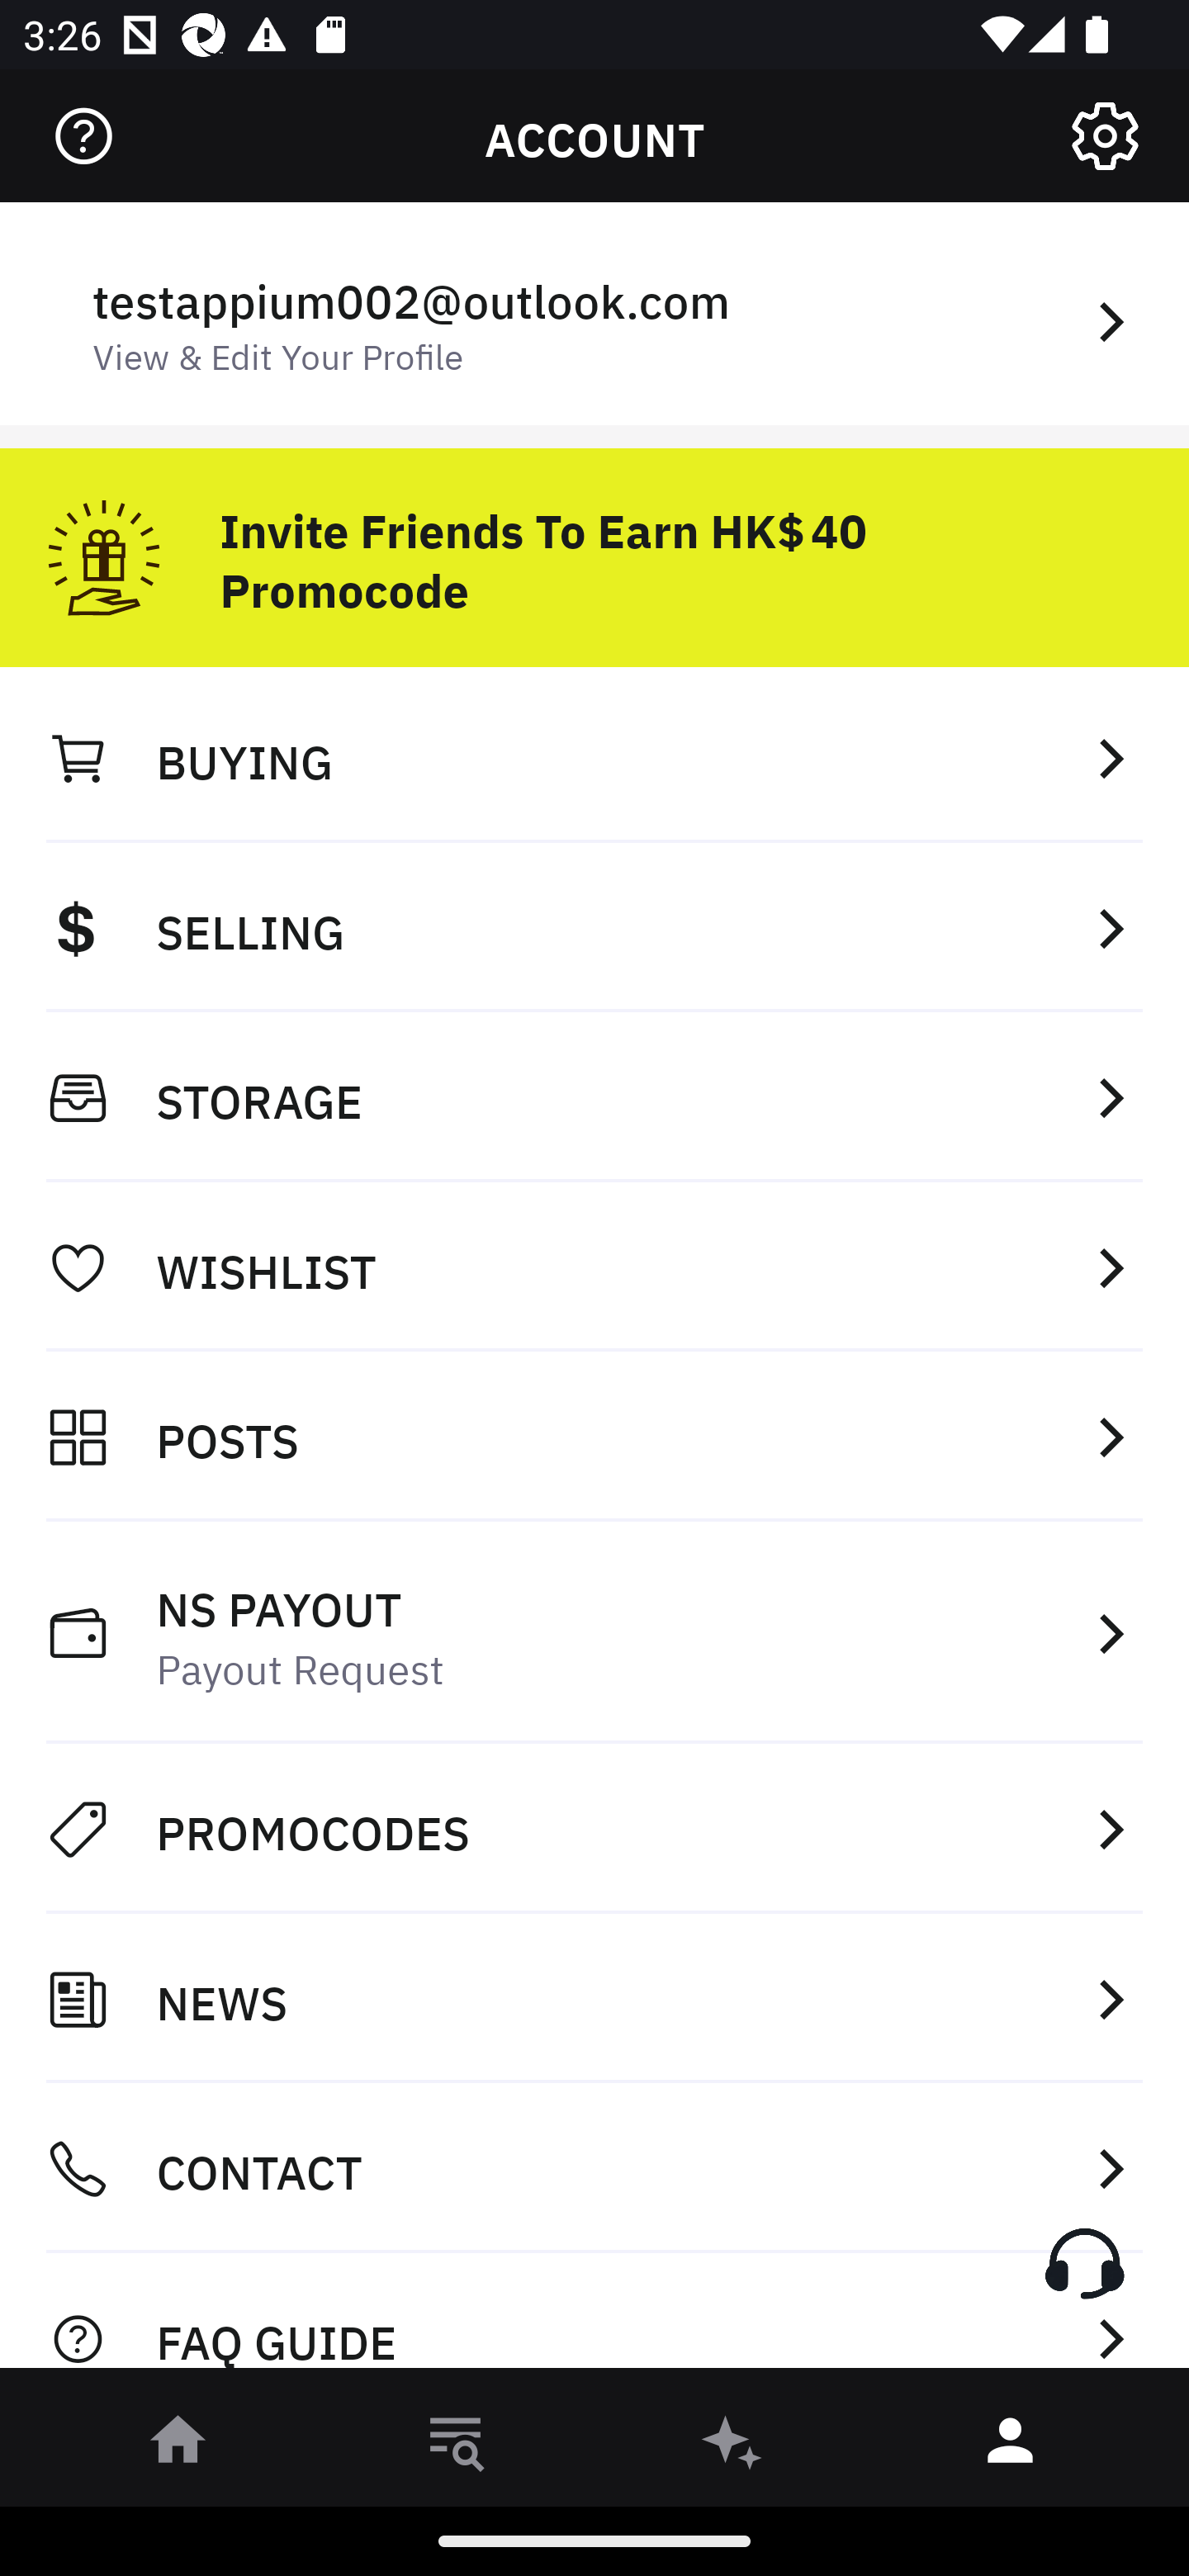  Describe the element at coordinates (594, 2320) in the screenshot. I see ` FAQ GUIDE ` at that location.